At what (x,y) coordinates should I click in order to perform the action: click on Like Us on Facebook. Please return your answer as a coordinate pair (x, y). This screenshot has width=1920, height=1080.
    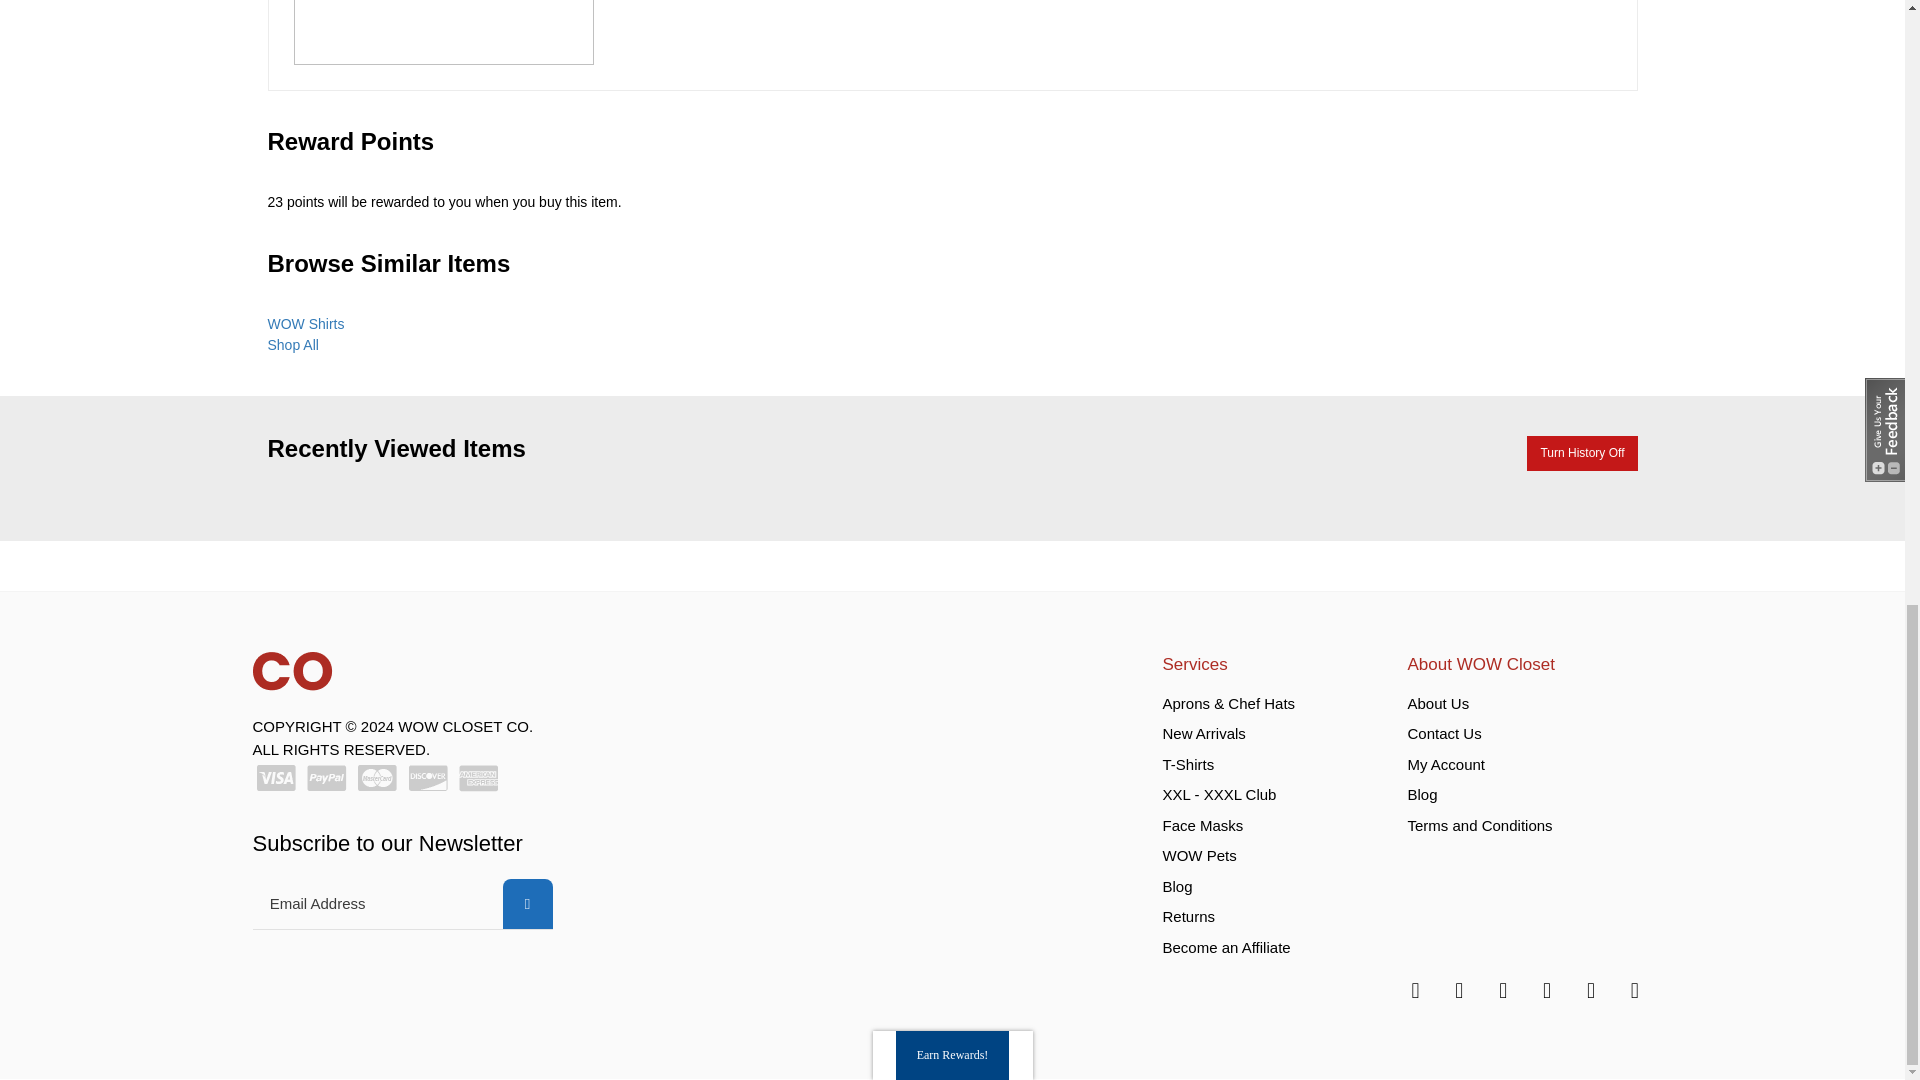
    Looking at the image, I should click on (1456, 989).